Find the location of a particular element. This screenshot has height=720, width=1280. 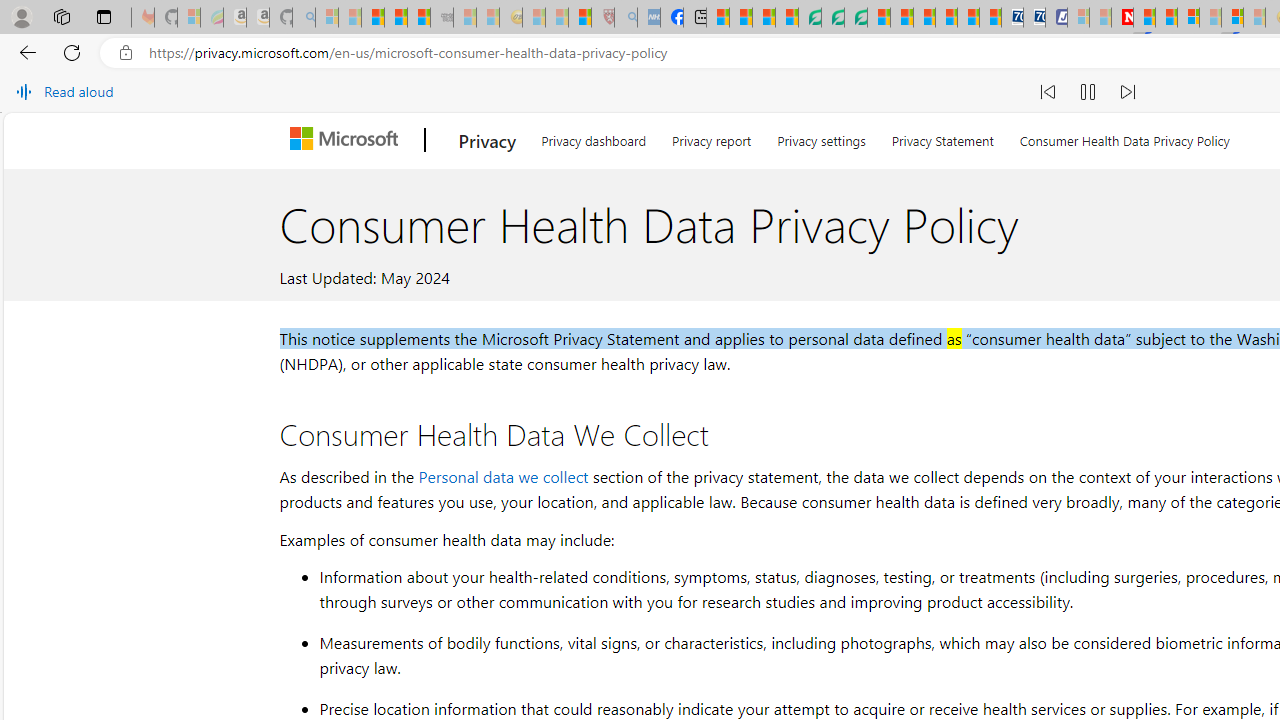

The Weather Channel - MSN is located at coordinates (372, 18).